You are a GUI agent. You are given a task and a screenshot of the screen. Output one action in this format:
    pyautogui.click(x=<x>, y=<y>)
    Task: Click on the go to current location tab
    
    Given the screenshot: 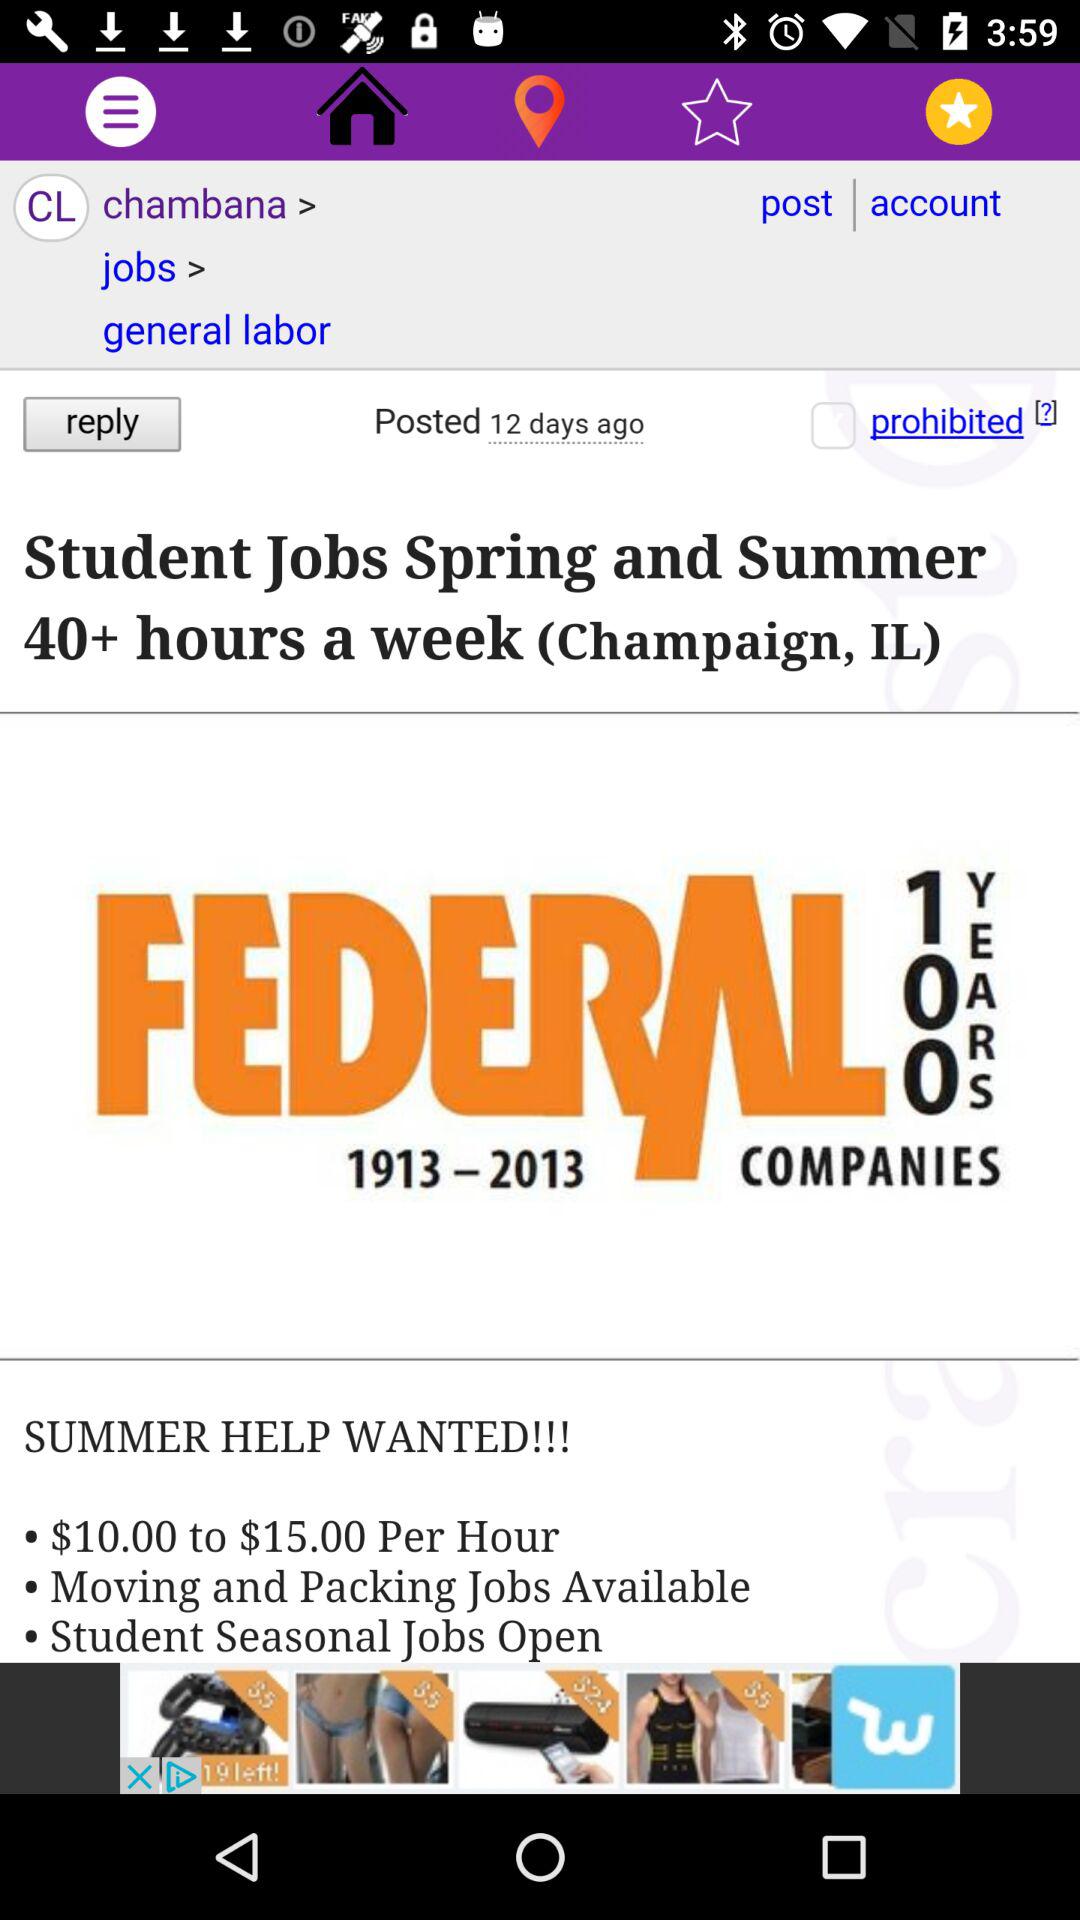 What is the action you would take?
    pyautogui.click(x=540, y=112)
    